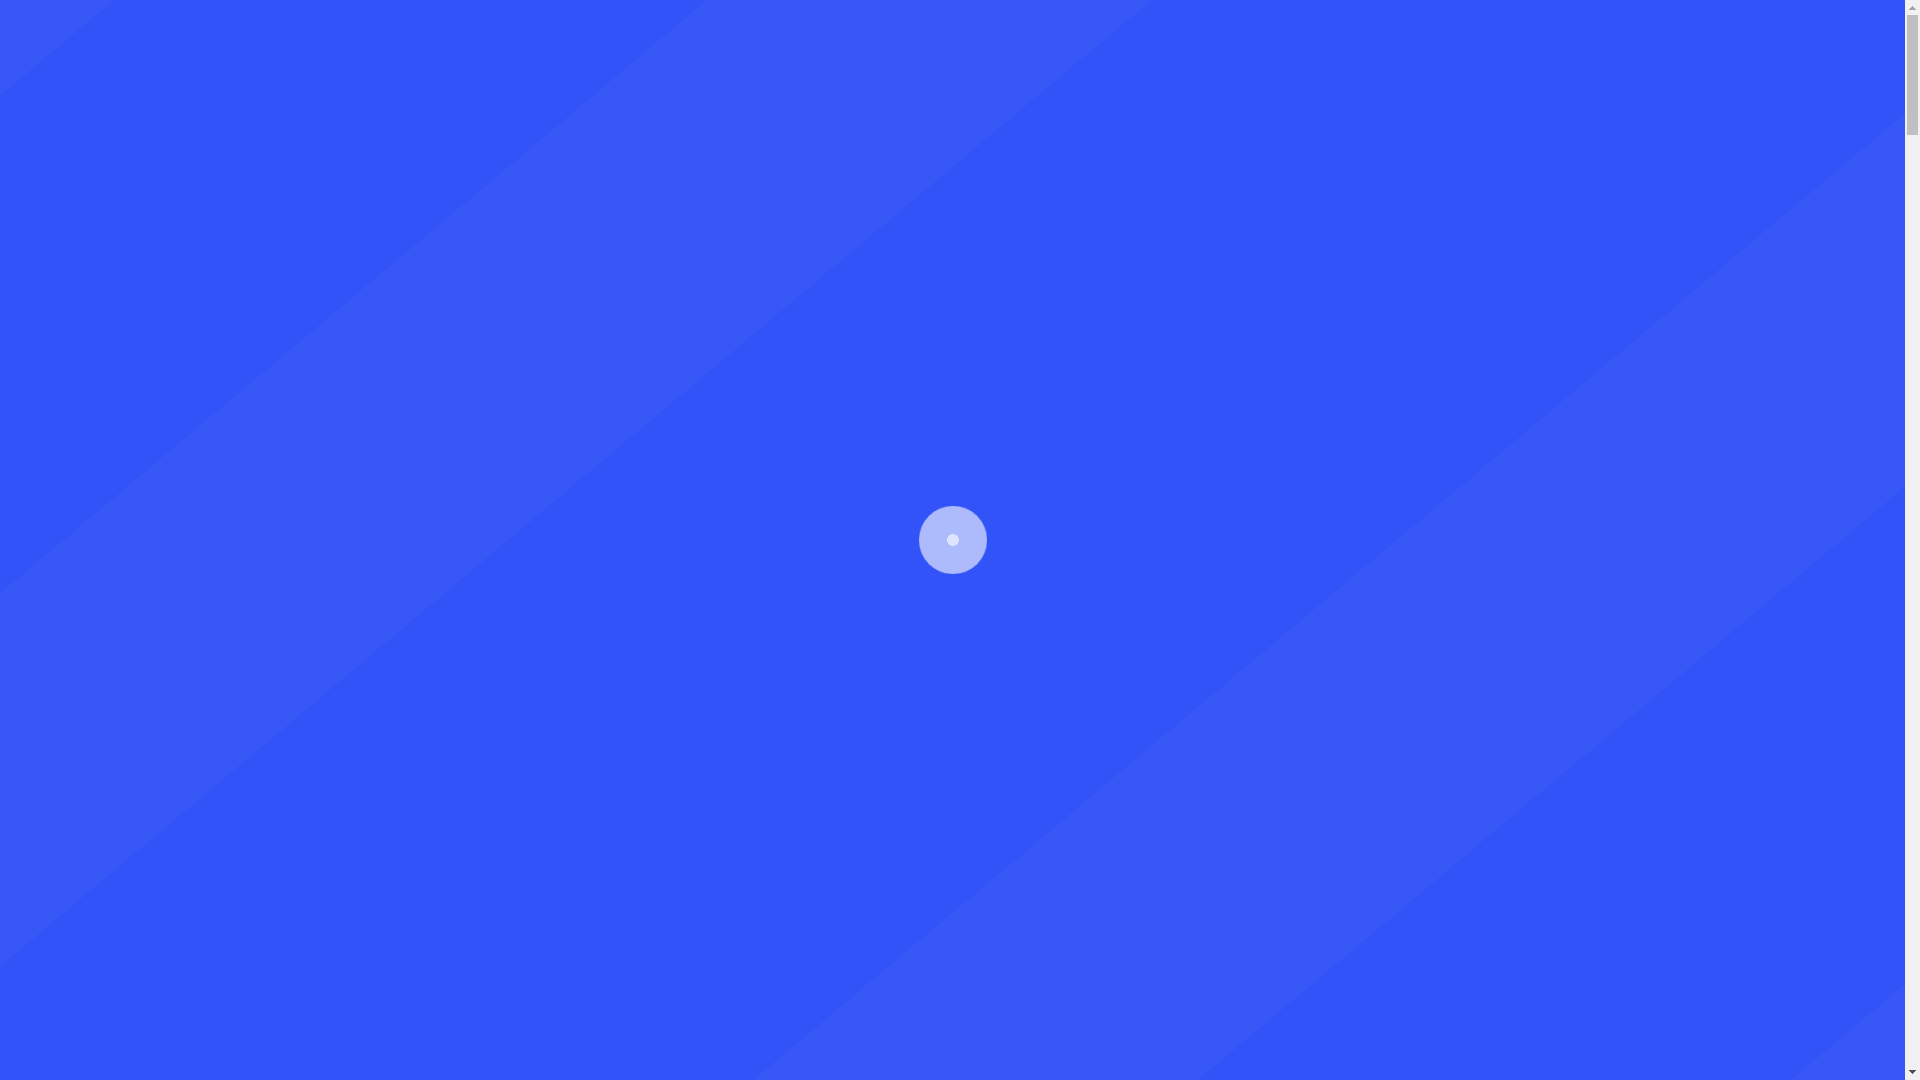 This screenshot has width=1920, height=1080. Describe the element at coordinates (768, 96) in the screenshot. I see `Custom Home Build` at that location.